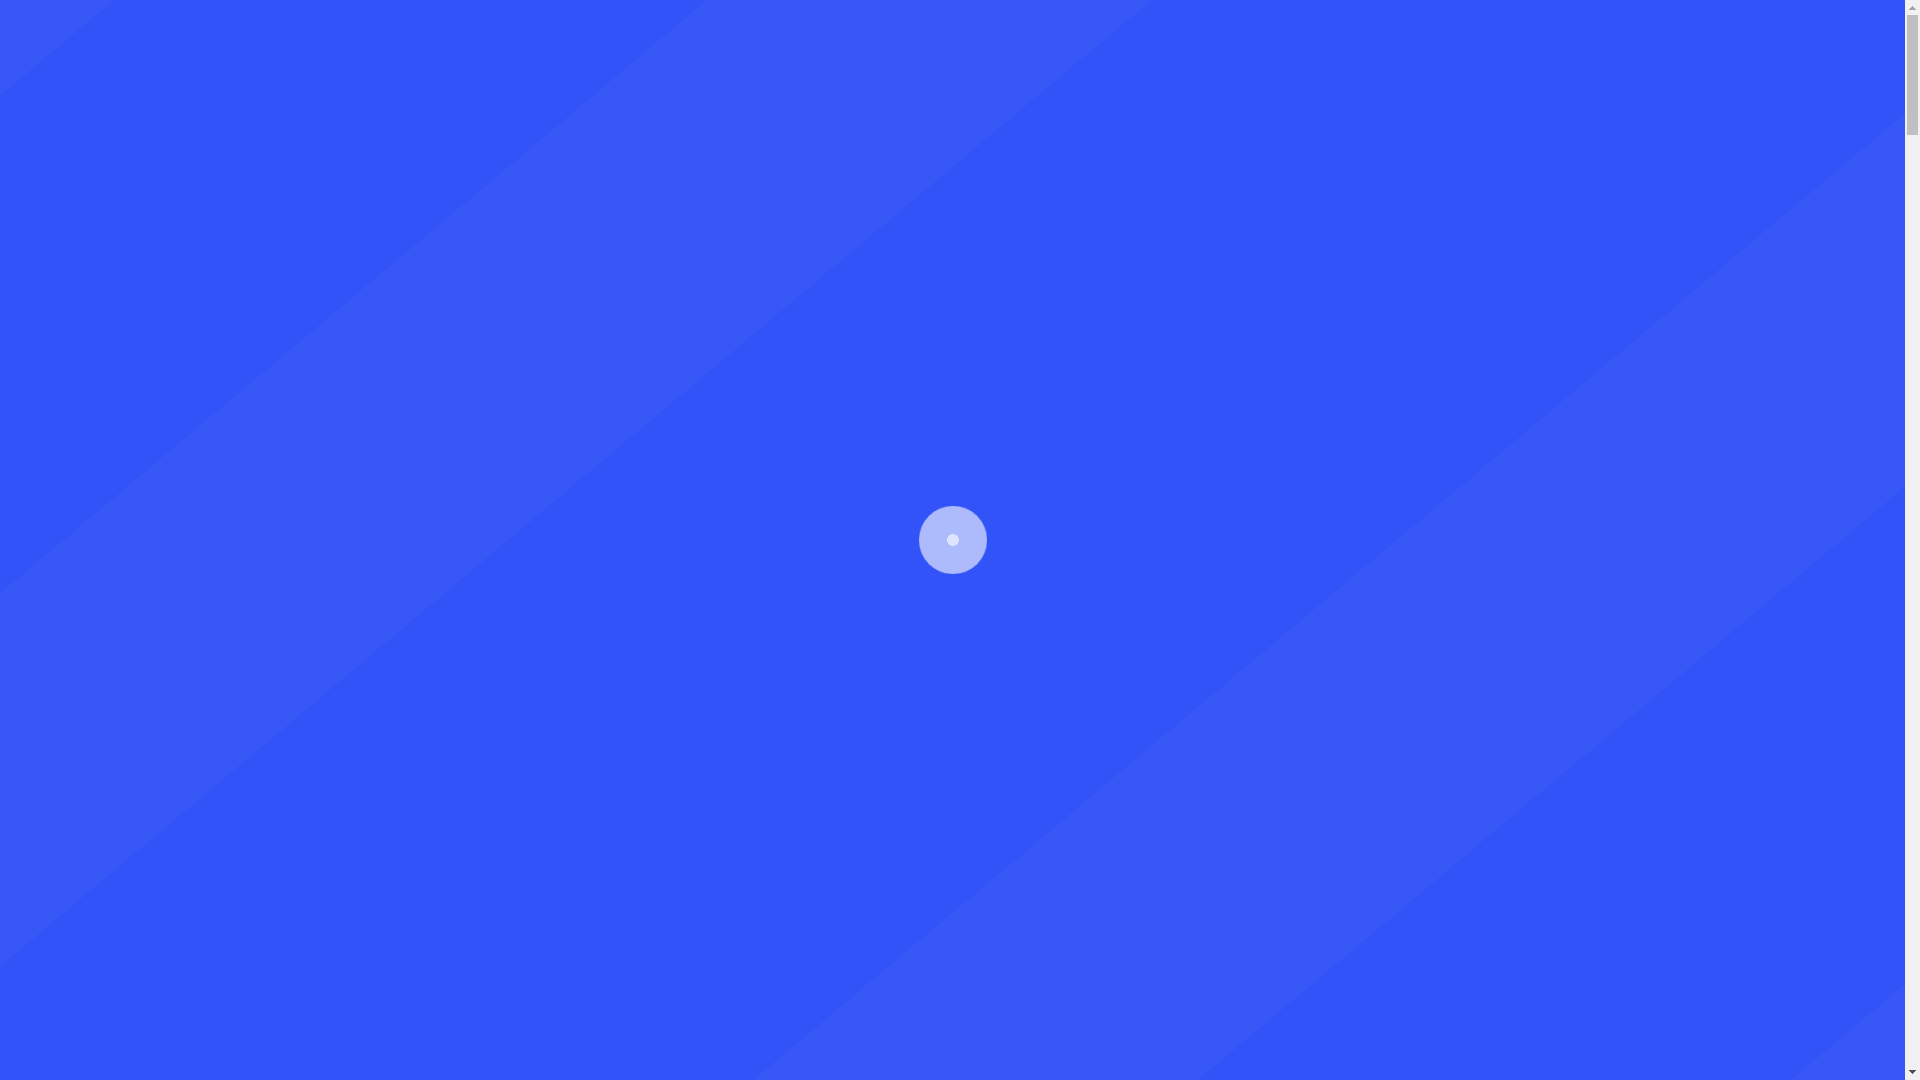 This screenshot has width=1920, height=1080. Describe the element at coordinates (768, 96) in the screenshot. I see `Custom Home Build` at that location.